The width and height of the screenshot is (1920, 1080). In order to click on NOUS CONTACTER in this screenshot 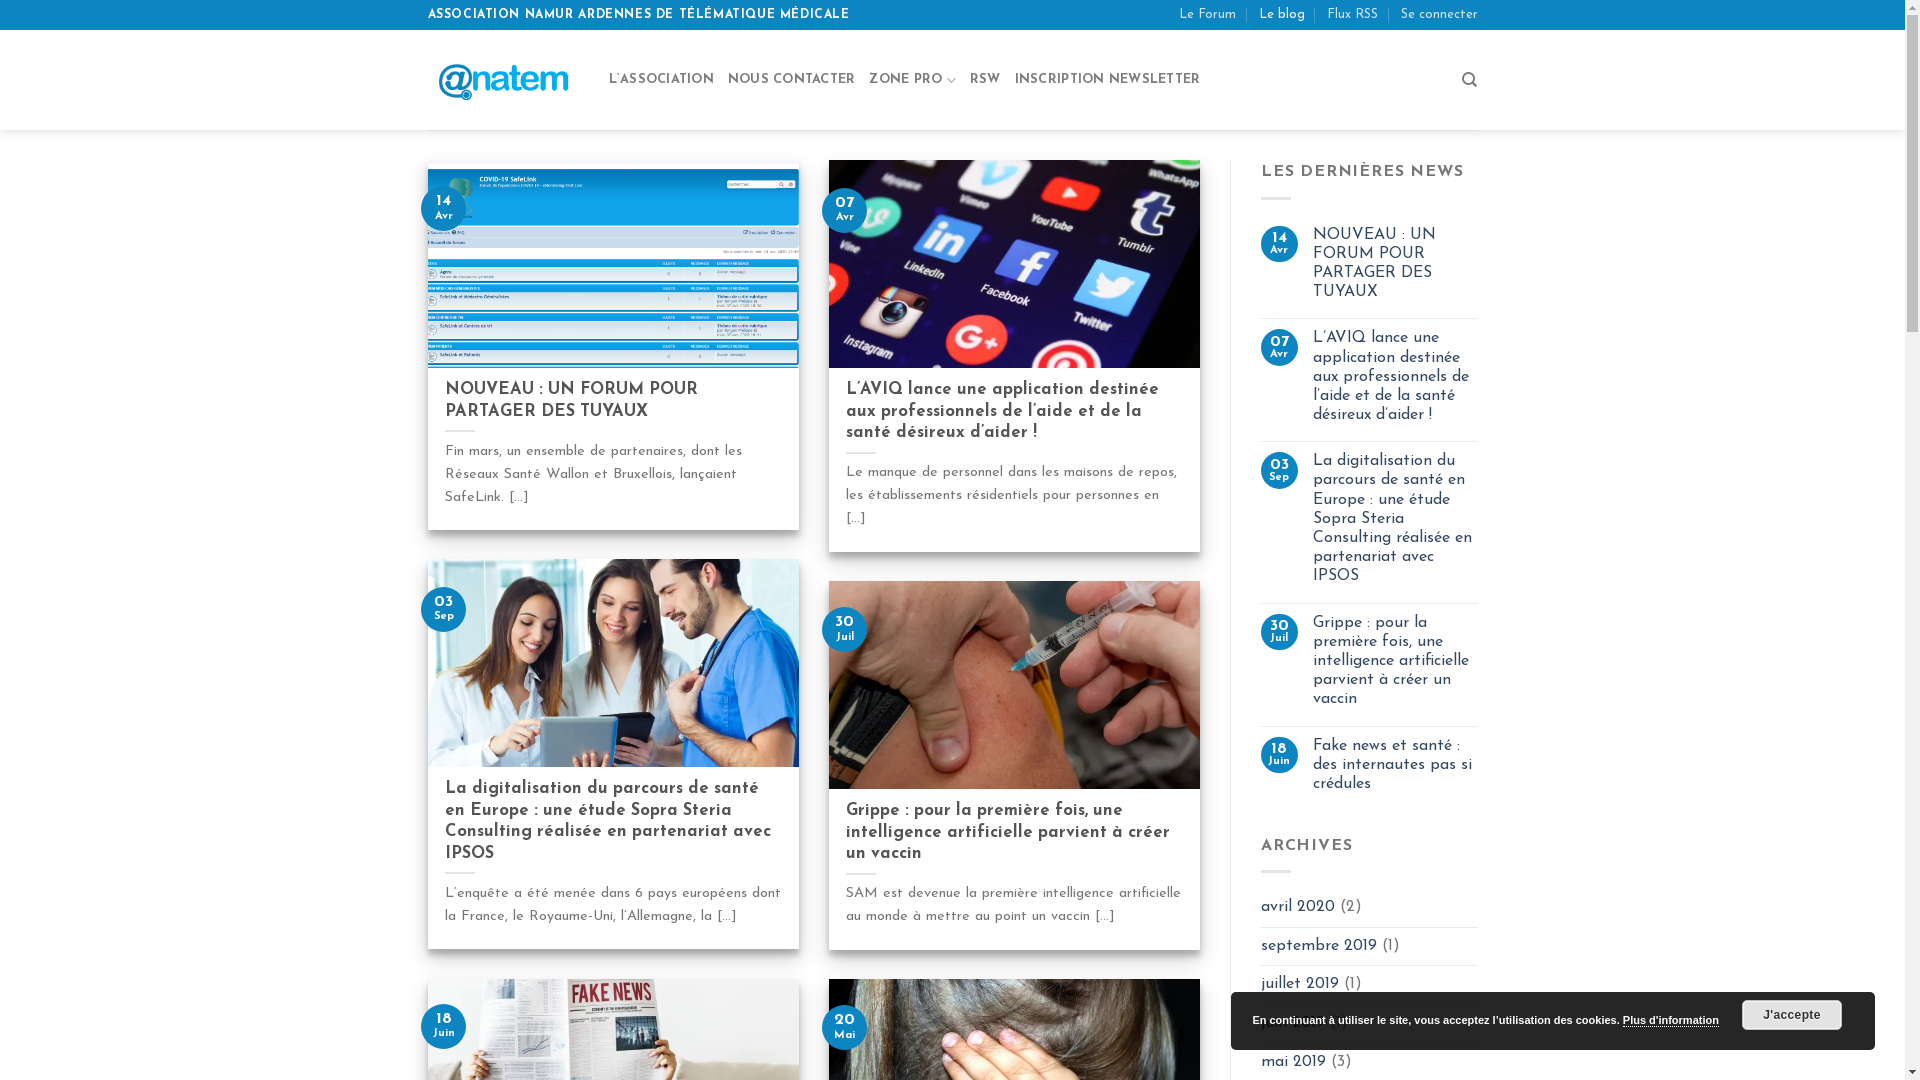, I will do `click(792, 80)`.